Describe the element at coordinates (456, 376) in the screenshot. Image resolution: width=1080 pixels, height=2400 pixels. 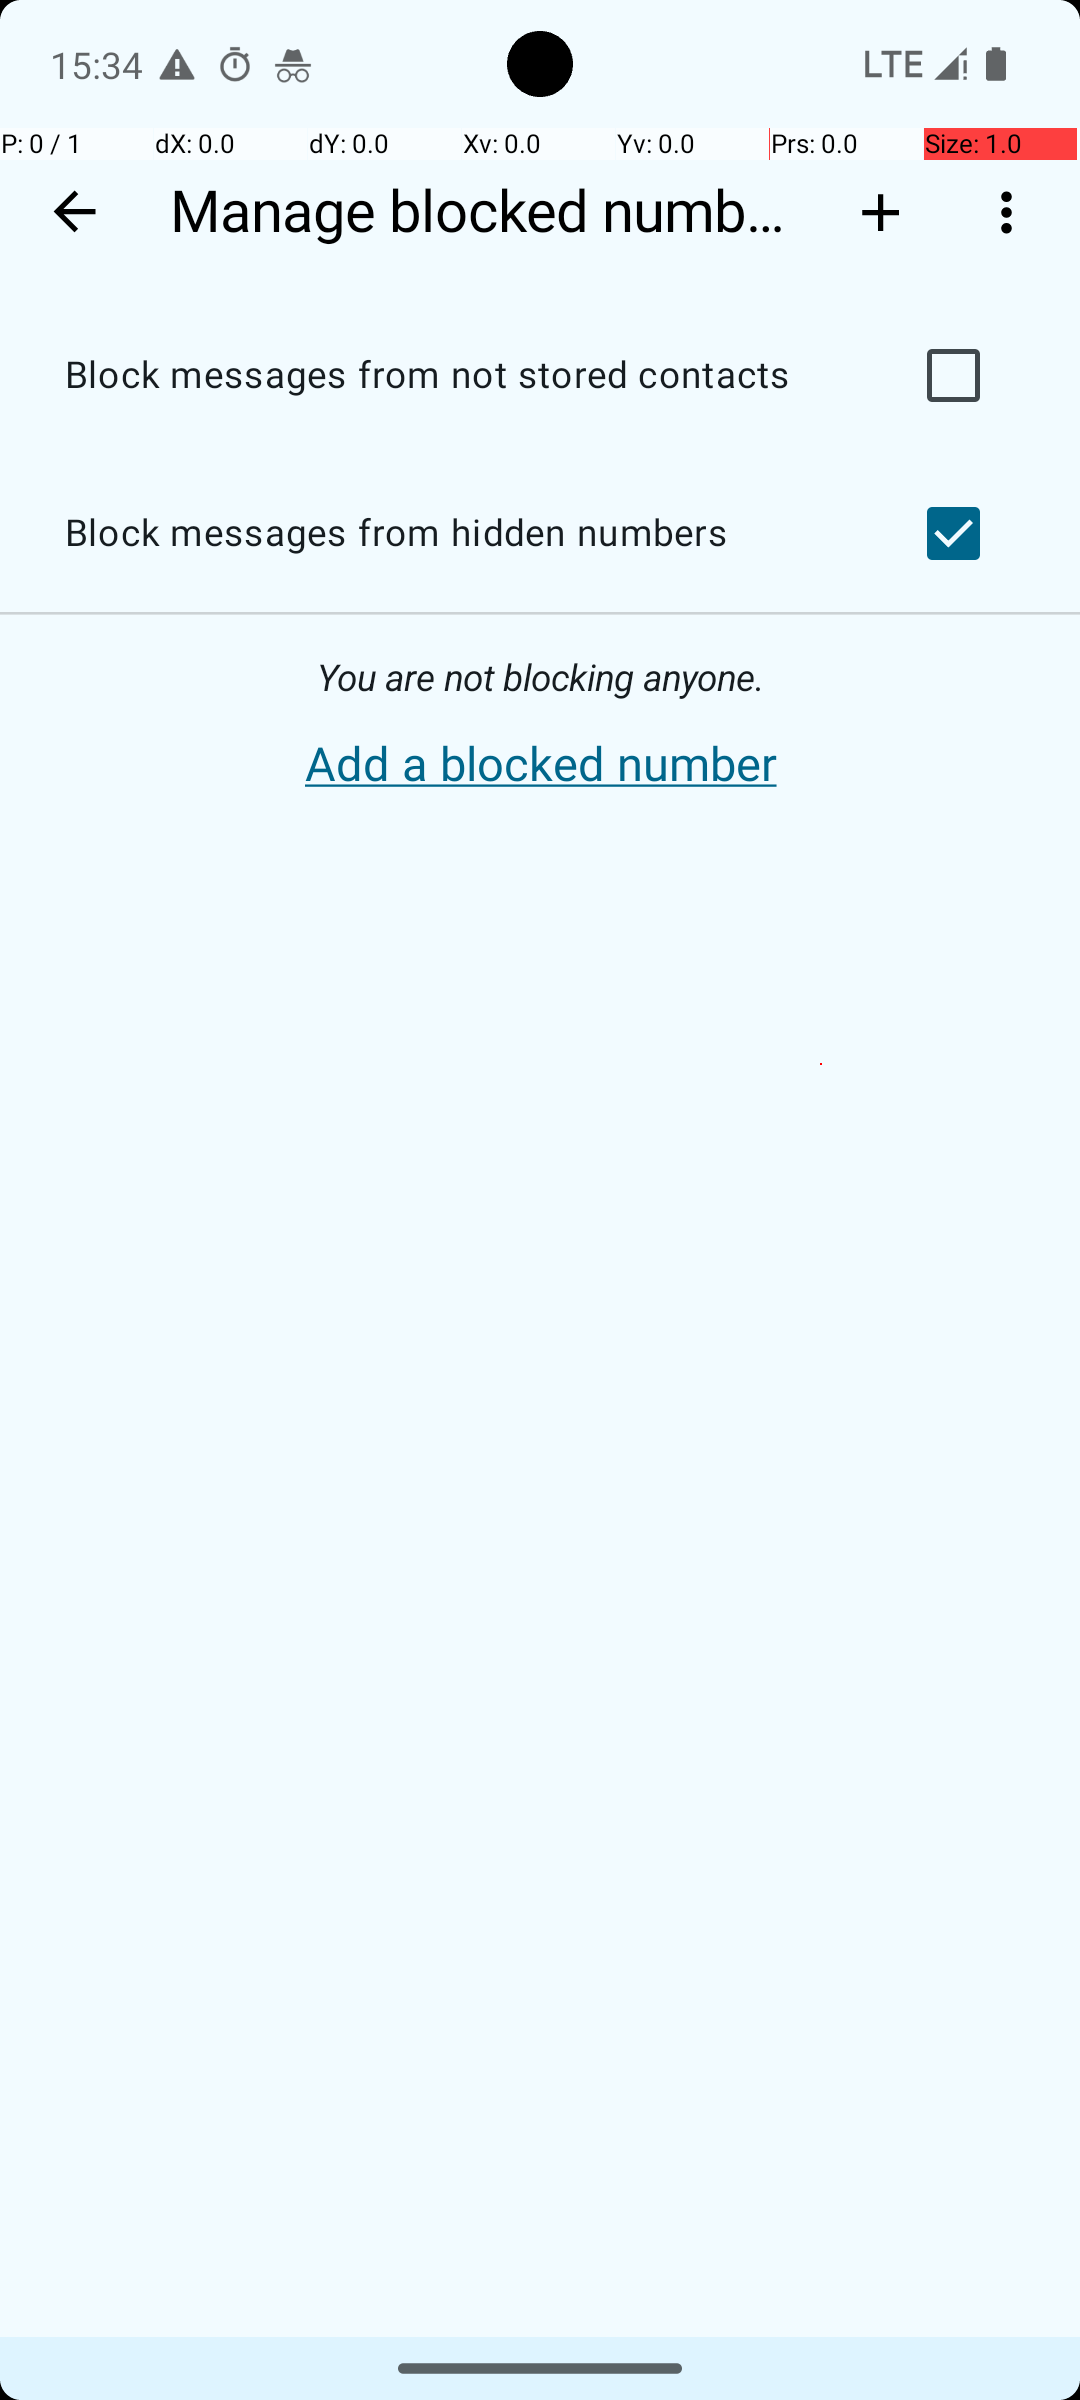
I see `Block messages from not stored contacts` at that location.